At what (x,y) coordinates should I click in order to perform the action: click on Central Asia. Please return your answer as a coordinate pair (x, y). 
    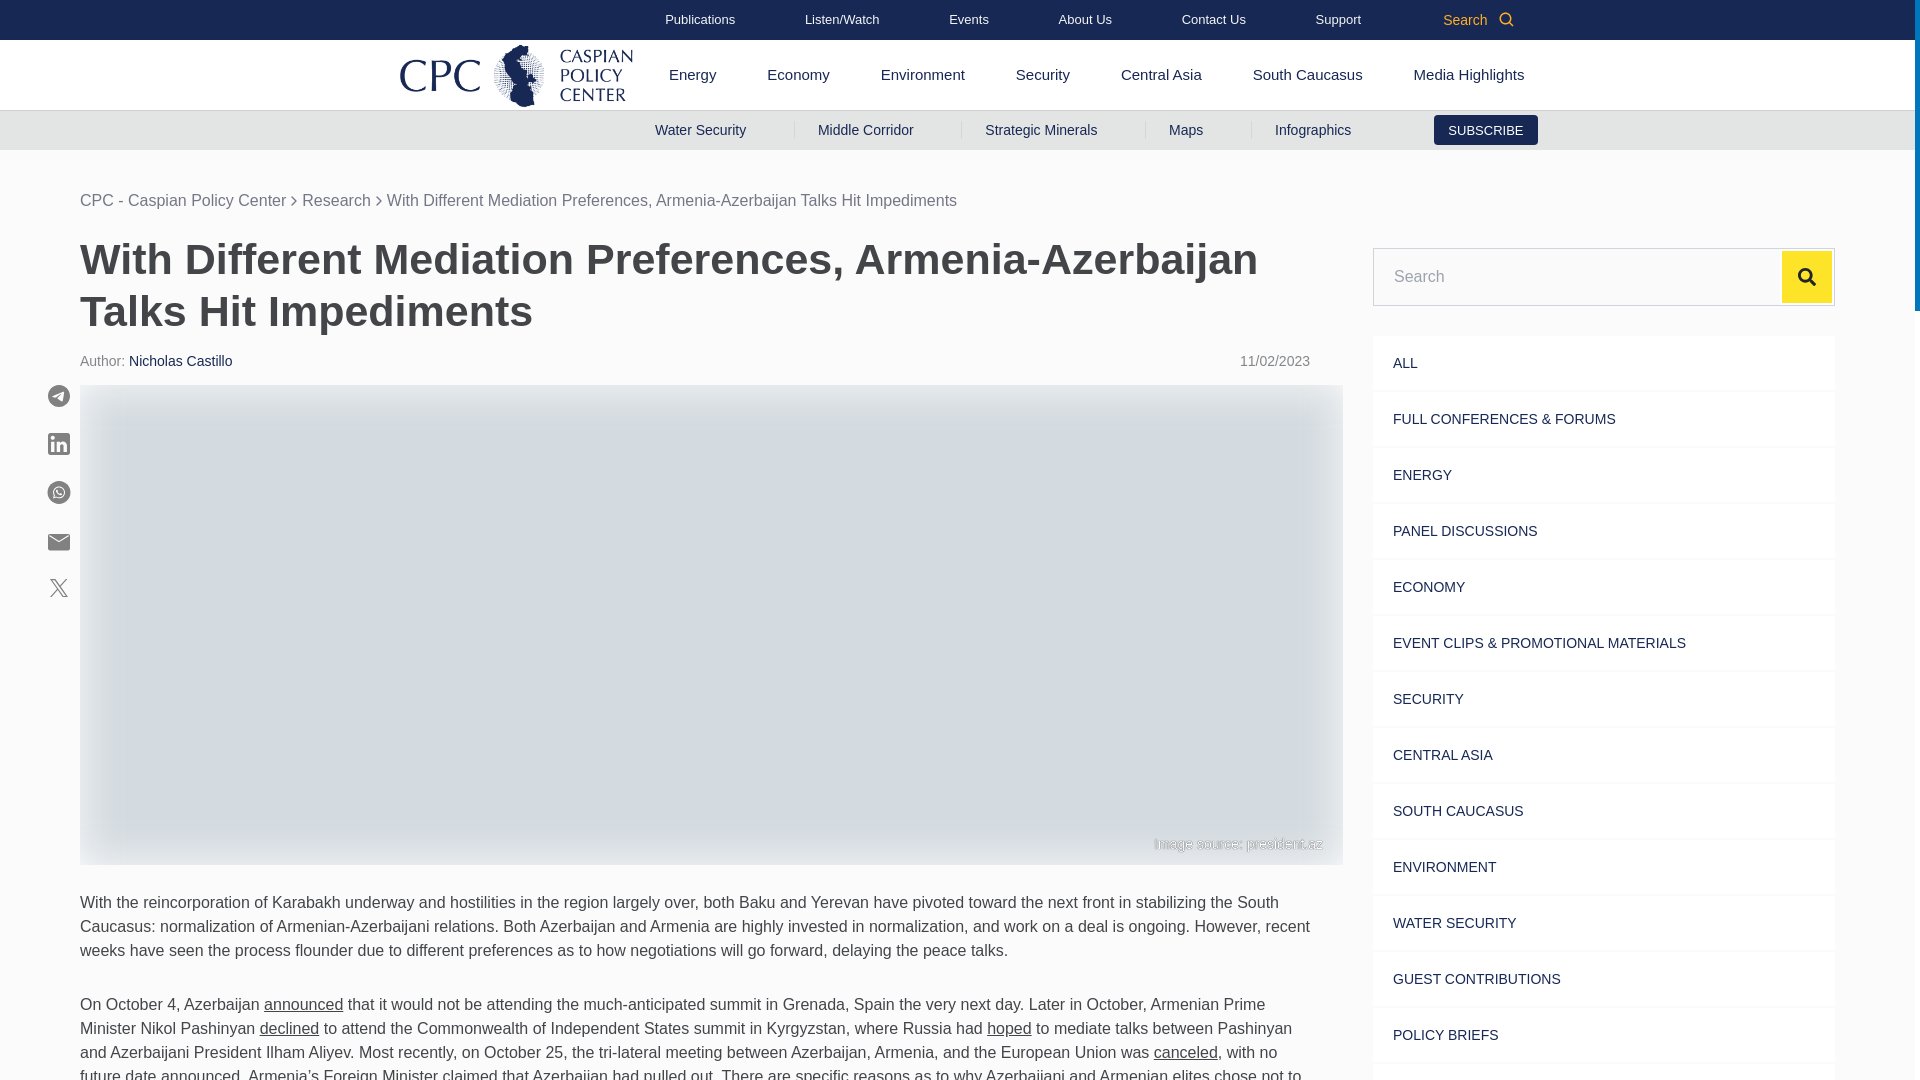
    Looking at the image, I should click on (1161, 74).